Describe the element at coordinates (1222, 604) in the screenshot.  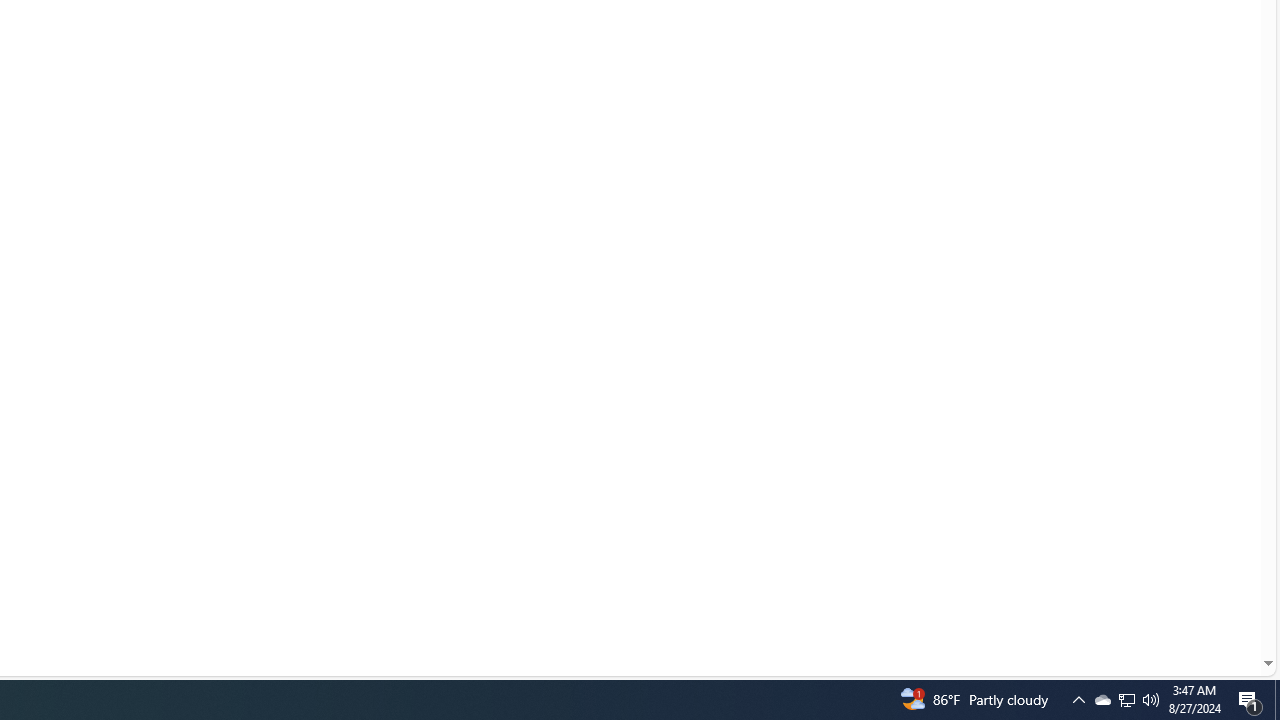
I see `Search more` at that location.